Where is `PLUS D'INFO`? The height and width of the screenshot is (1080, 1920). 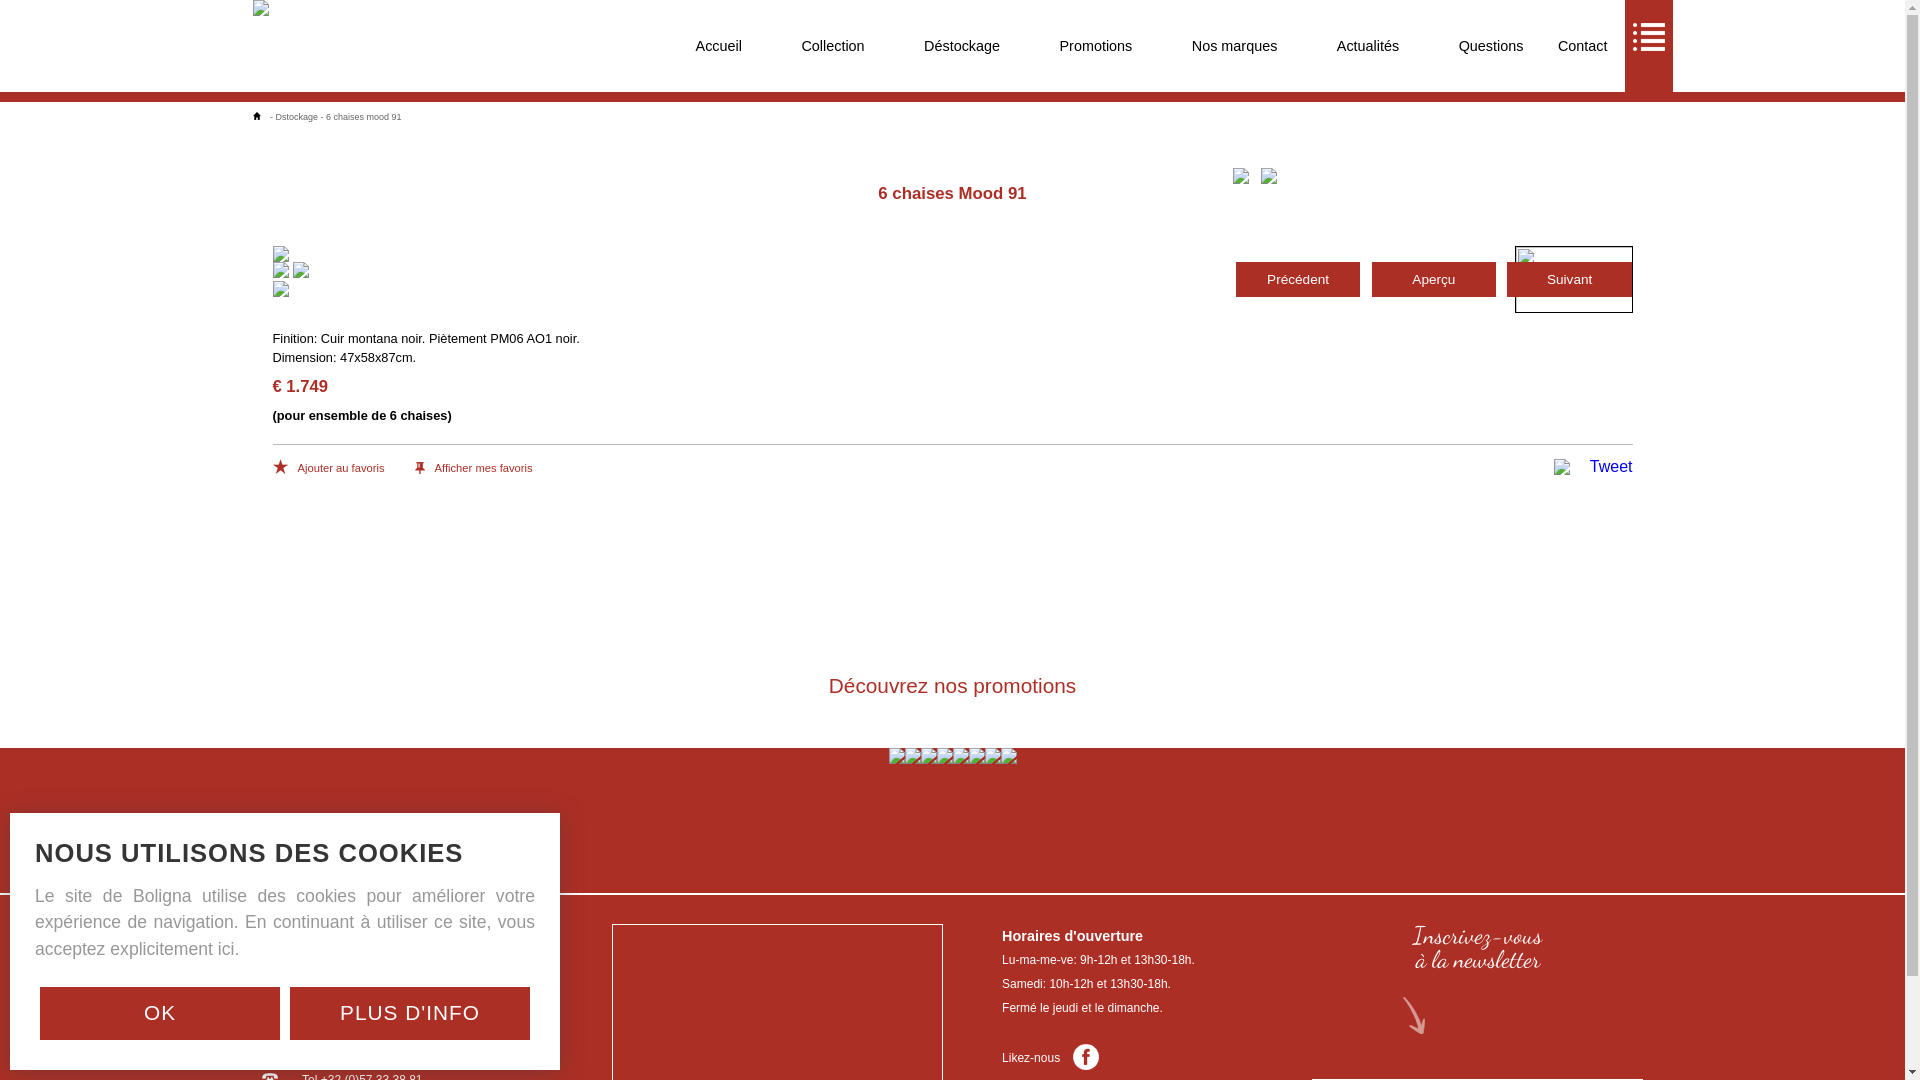
PLUS D'INFO is located at coordinates (410, 1014).